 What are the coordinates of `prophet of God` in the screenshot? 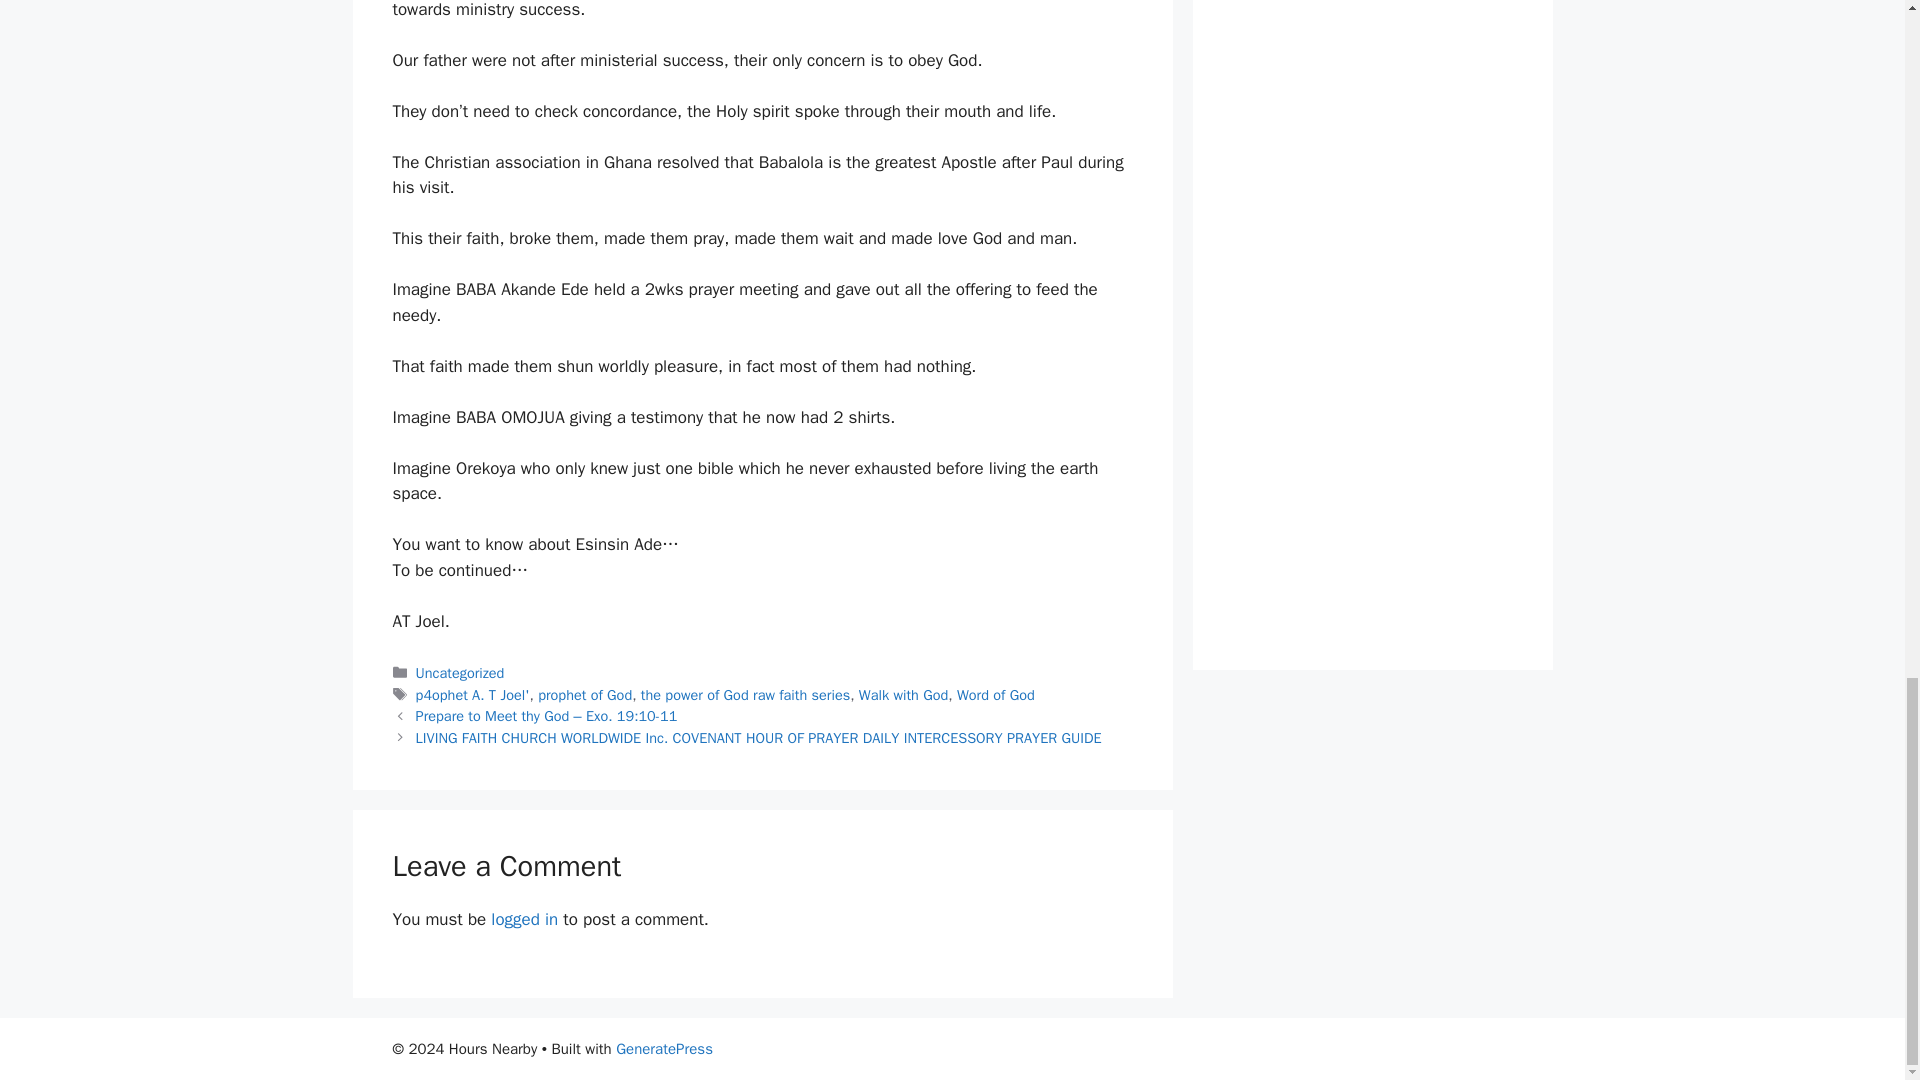 It's located at (584, 694).